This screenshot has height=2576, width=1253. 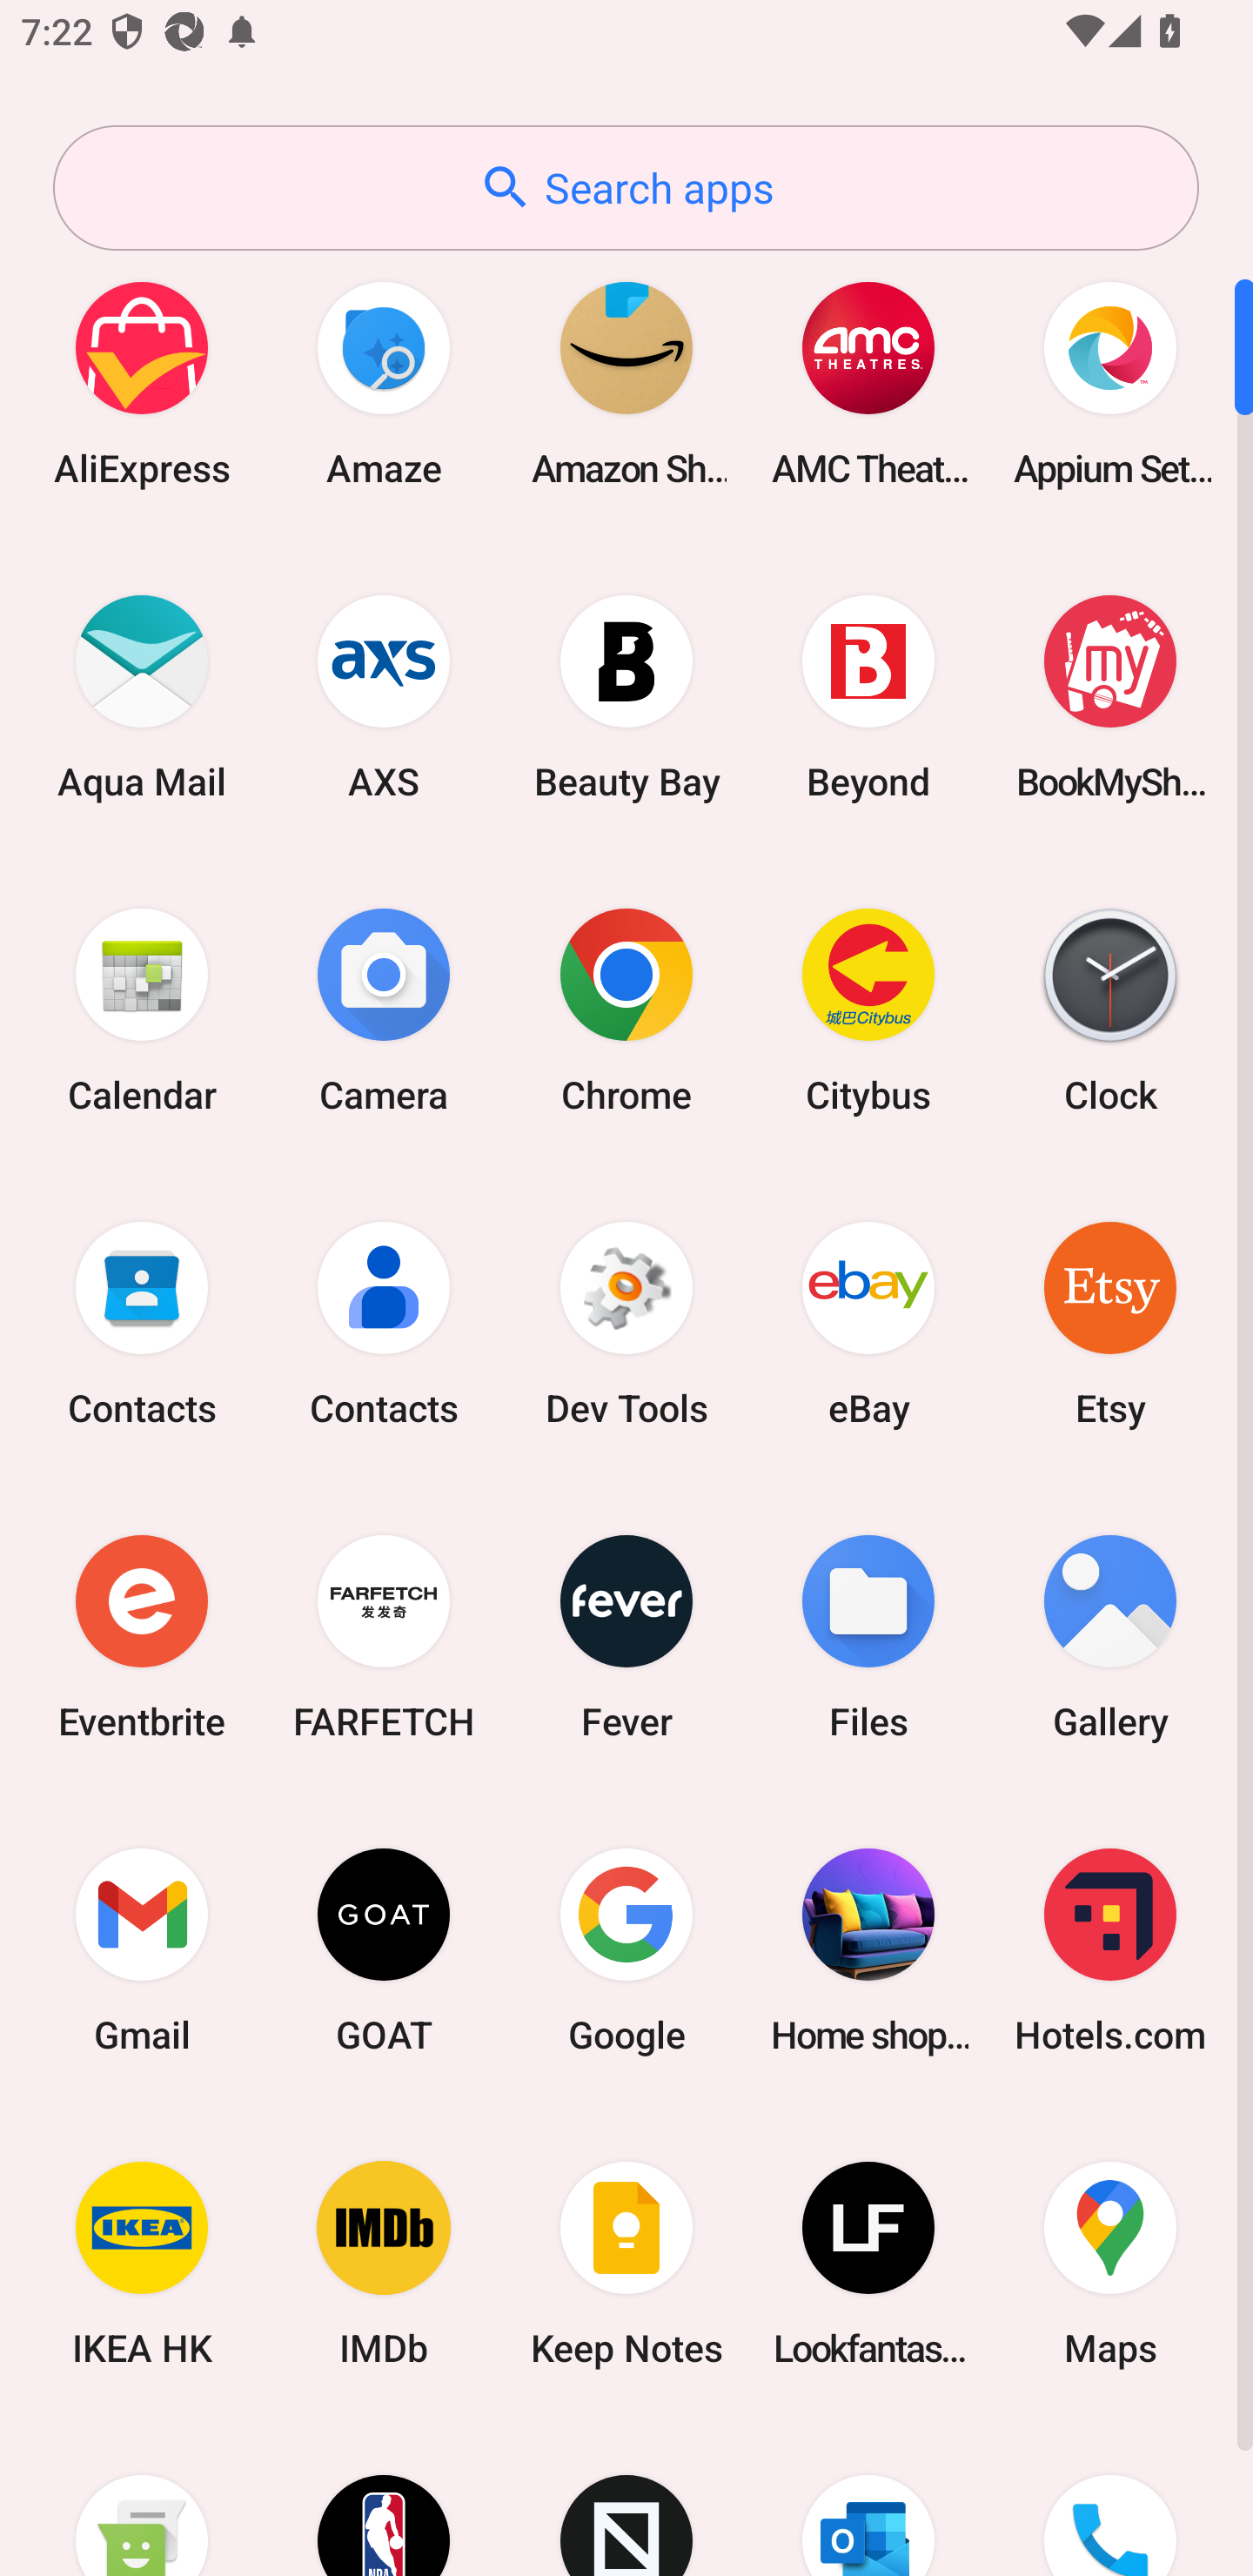 What do you see at coordinates (142, 696) in the screenshot?
I see `Aqua Mail` at bounding box center [142, 696].